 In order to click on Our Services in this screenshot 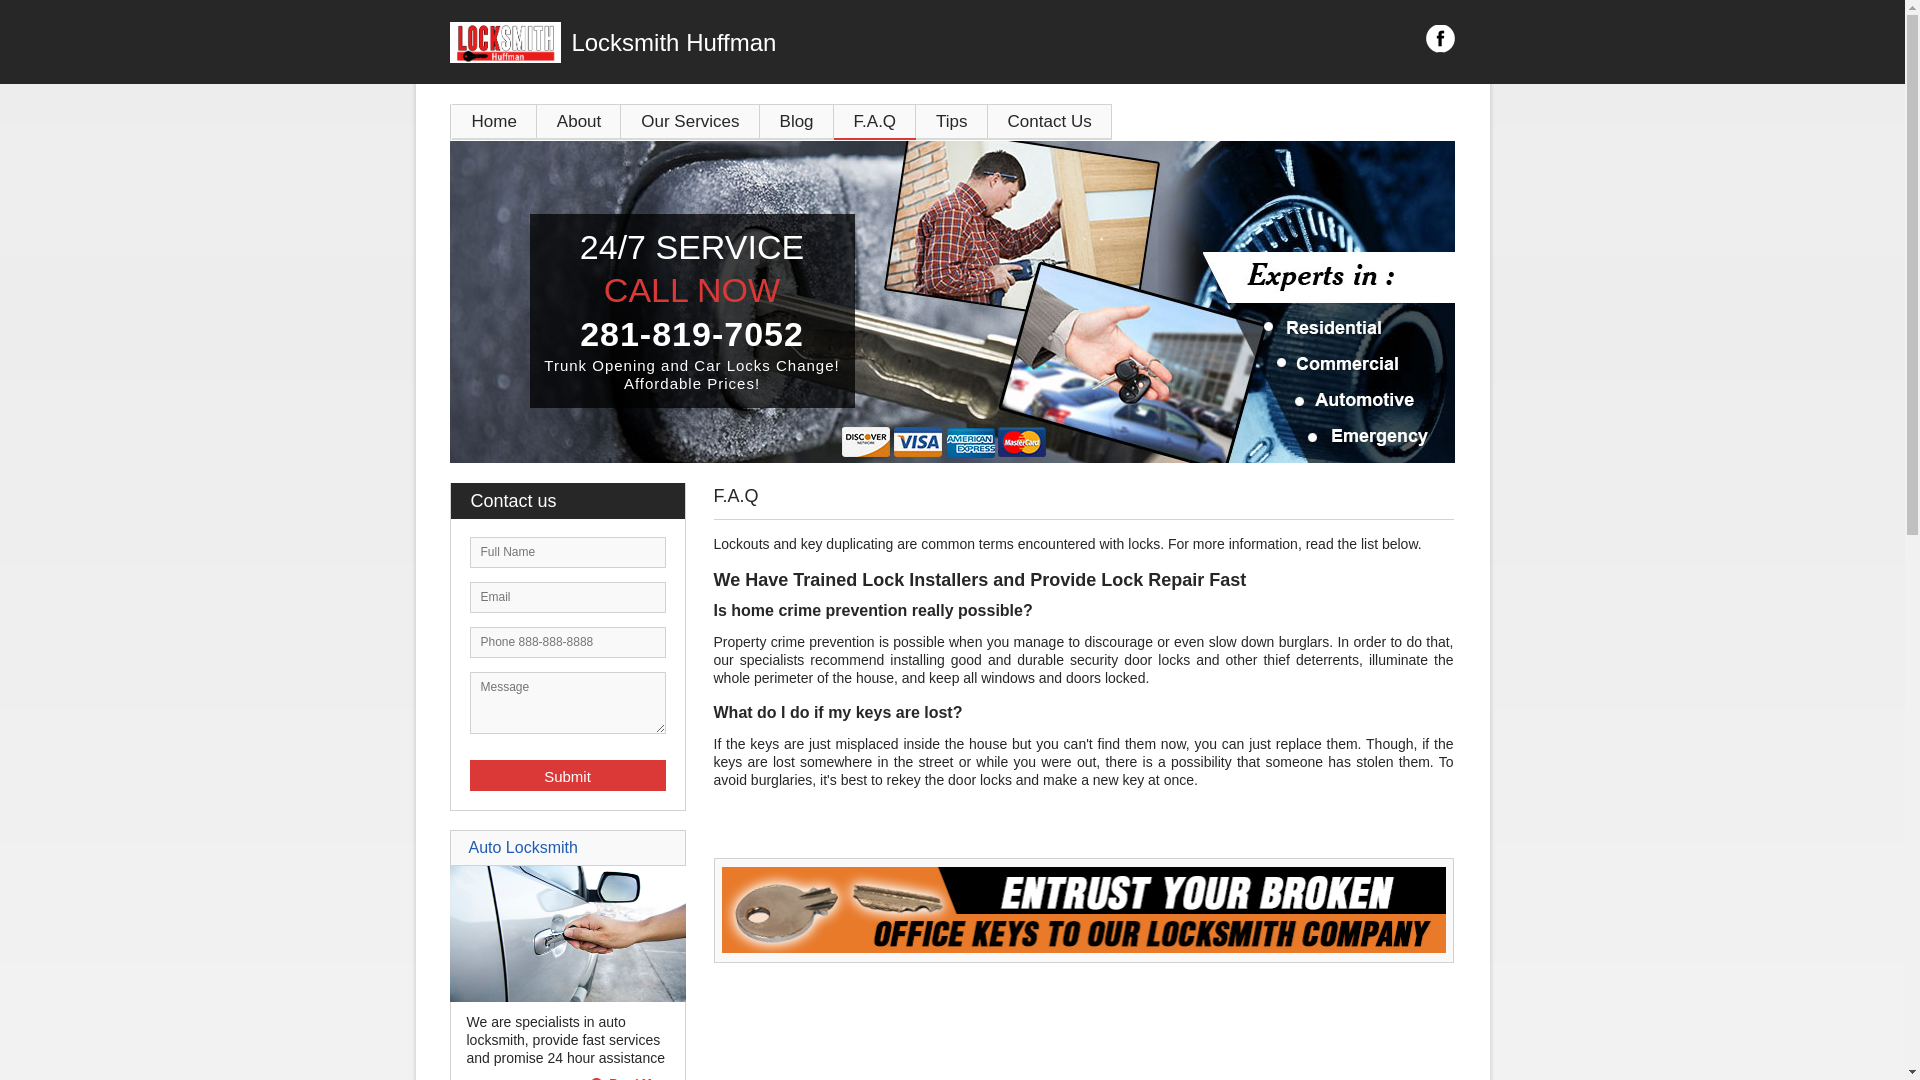, I will do `click(690, 122)`.